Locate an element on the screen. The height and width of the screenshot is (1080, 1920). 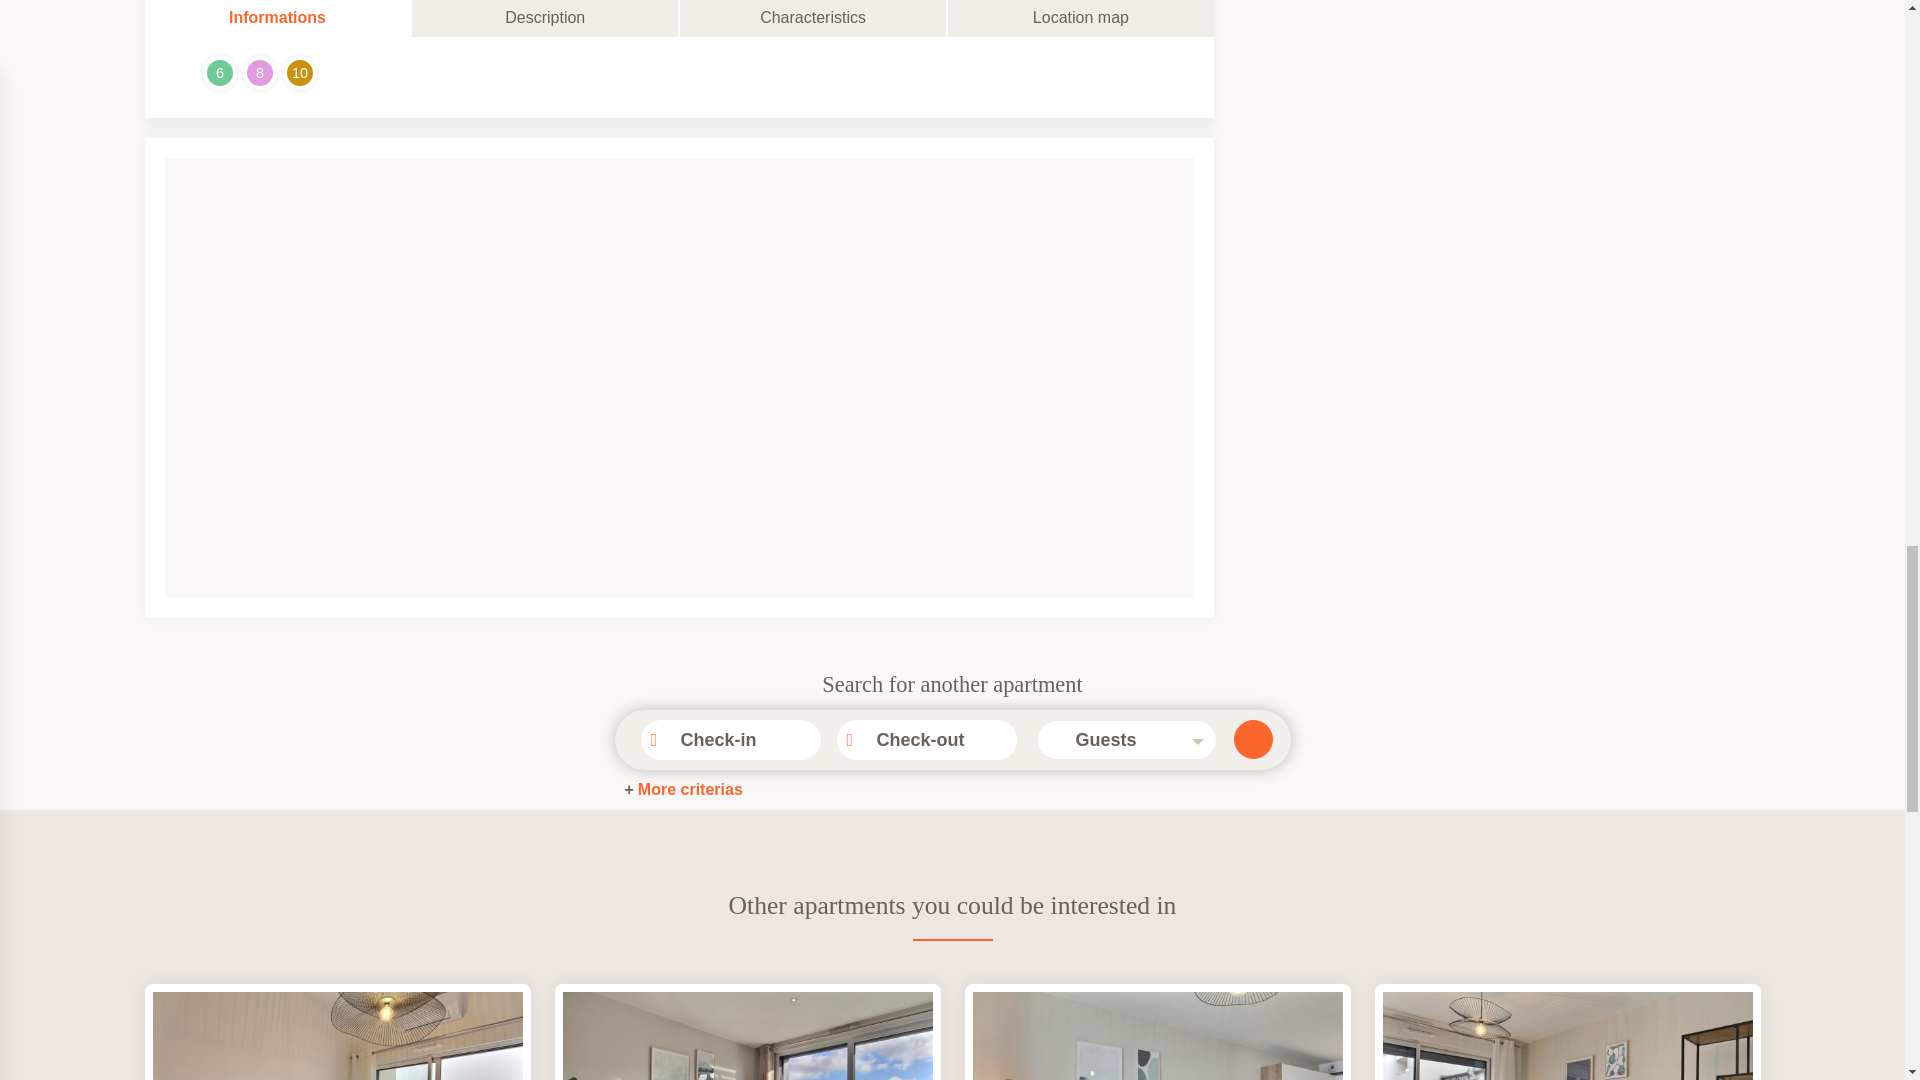
More criterias is located at coordinates (682, 790).